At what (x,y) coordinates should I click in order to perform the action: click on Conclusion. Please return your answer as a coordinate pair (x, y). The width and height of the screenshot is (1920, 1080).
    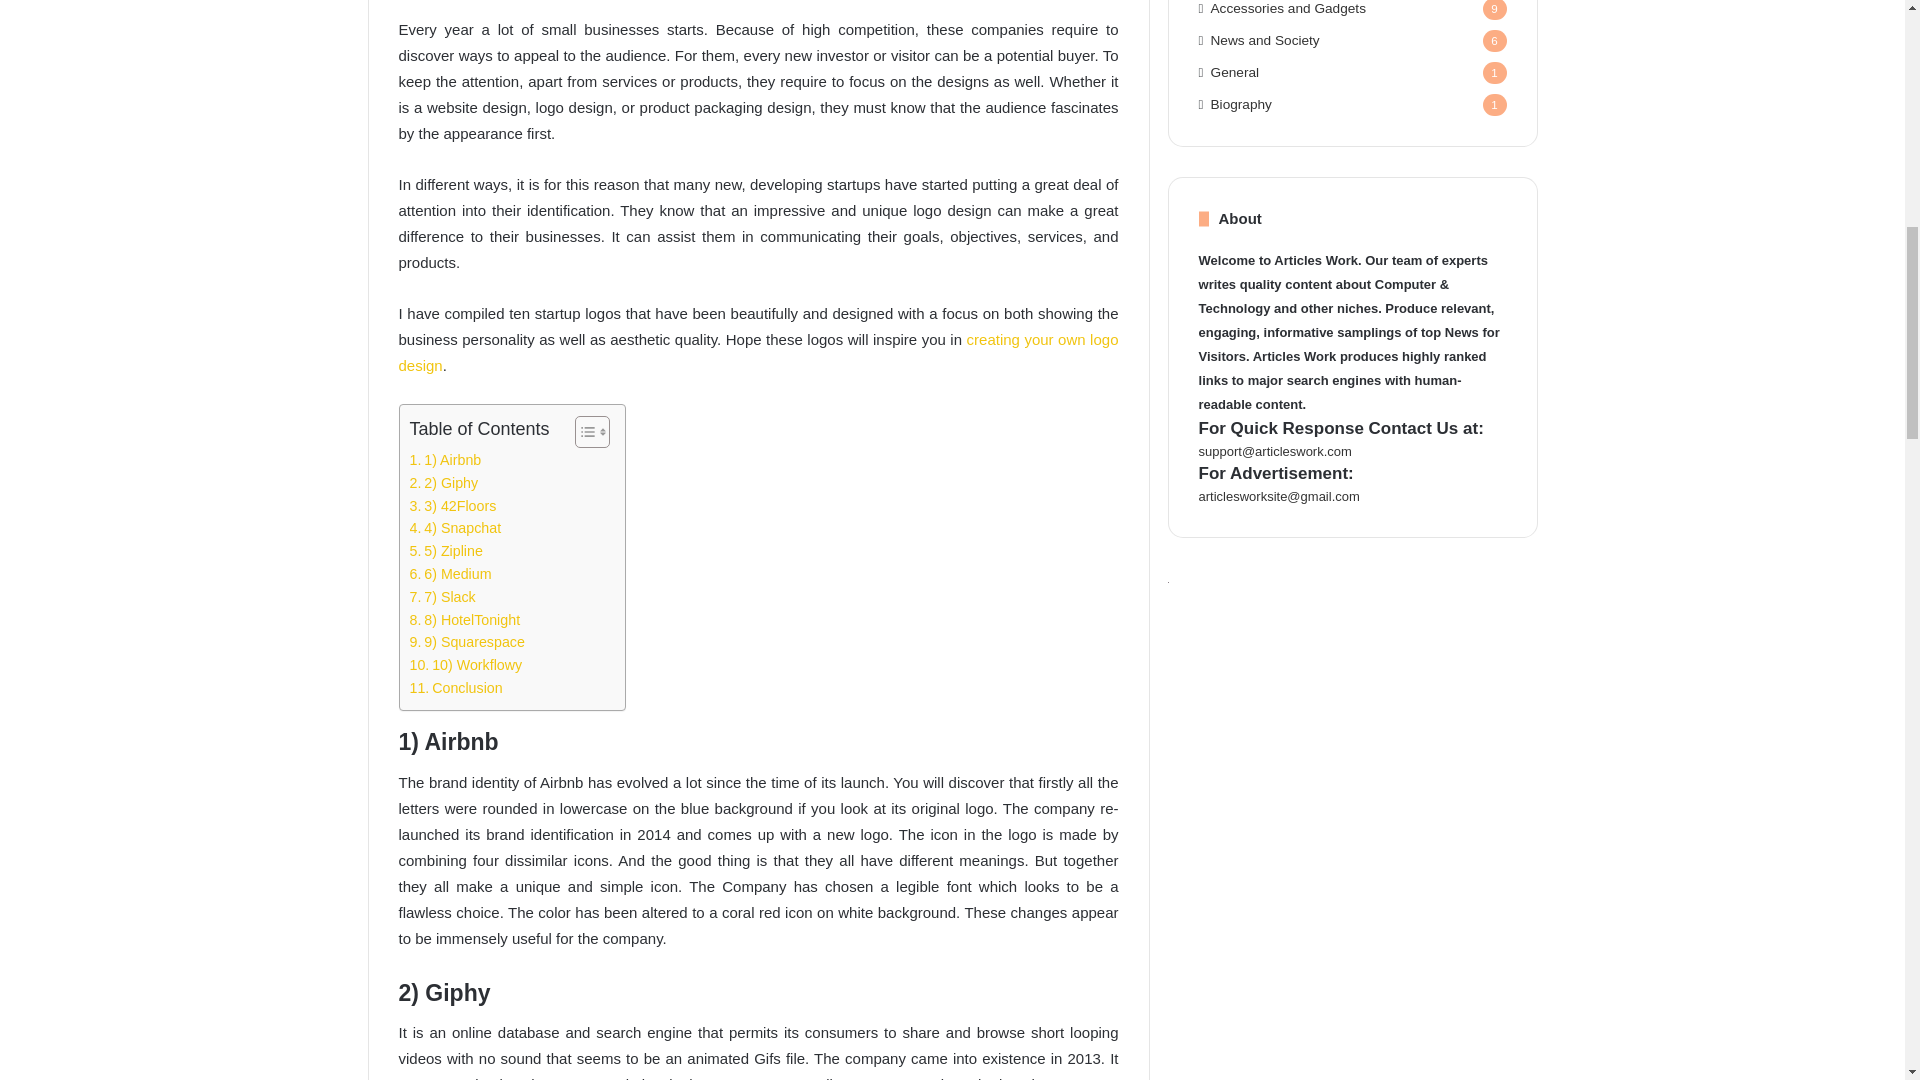
    Looking at the image, I should click on (456, 688).